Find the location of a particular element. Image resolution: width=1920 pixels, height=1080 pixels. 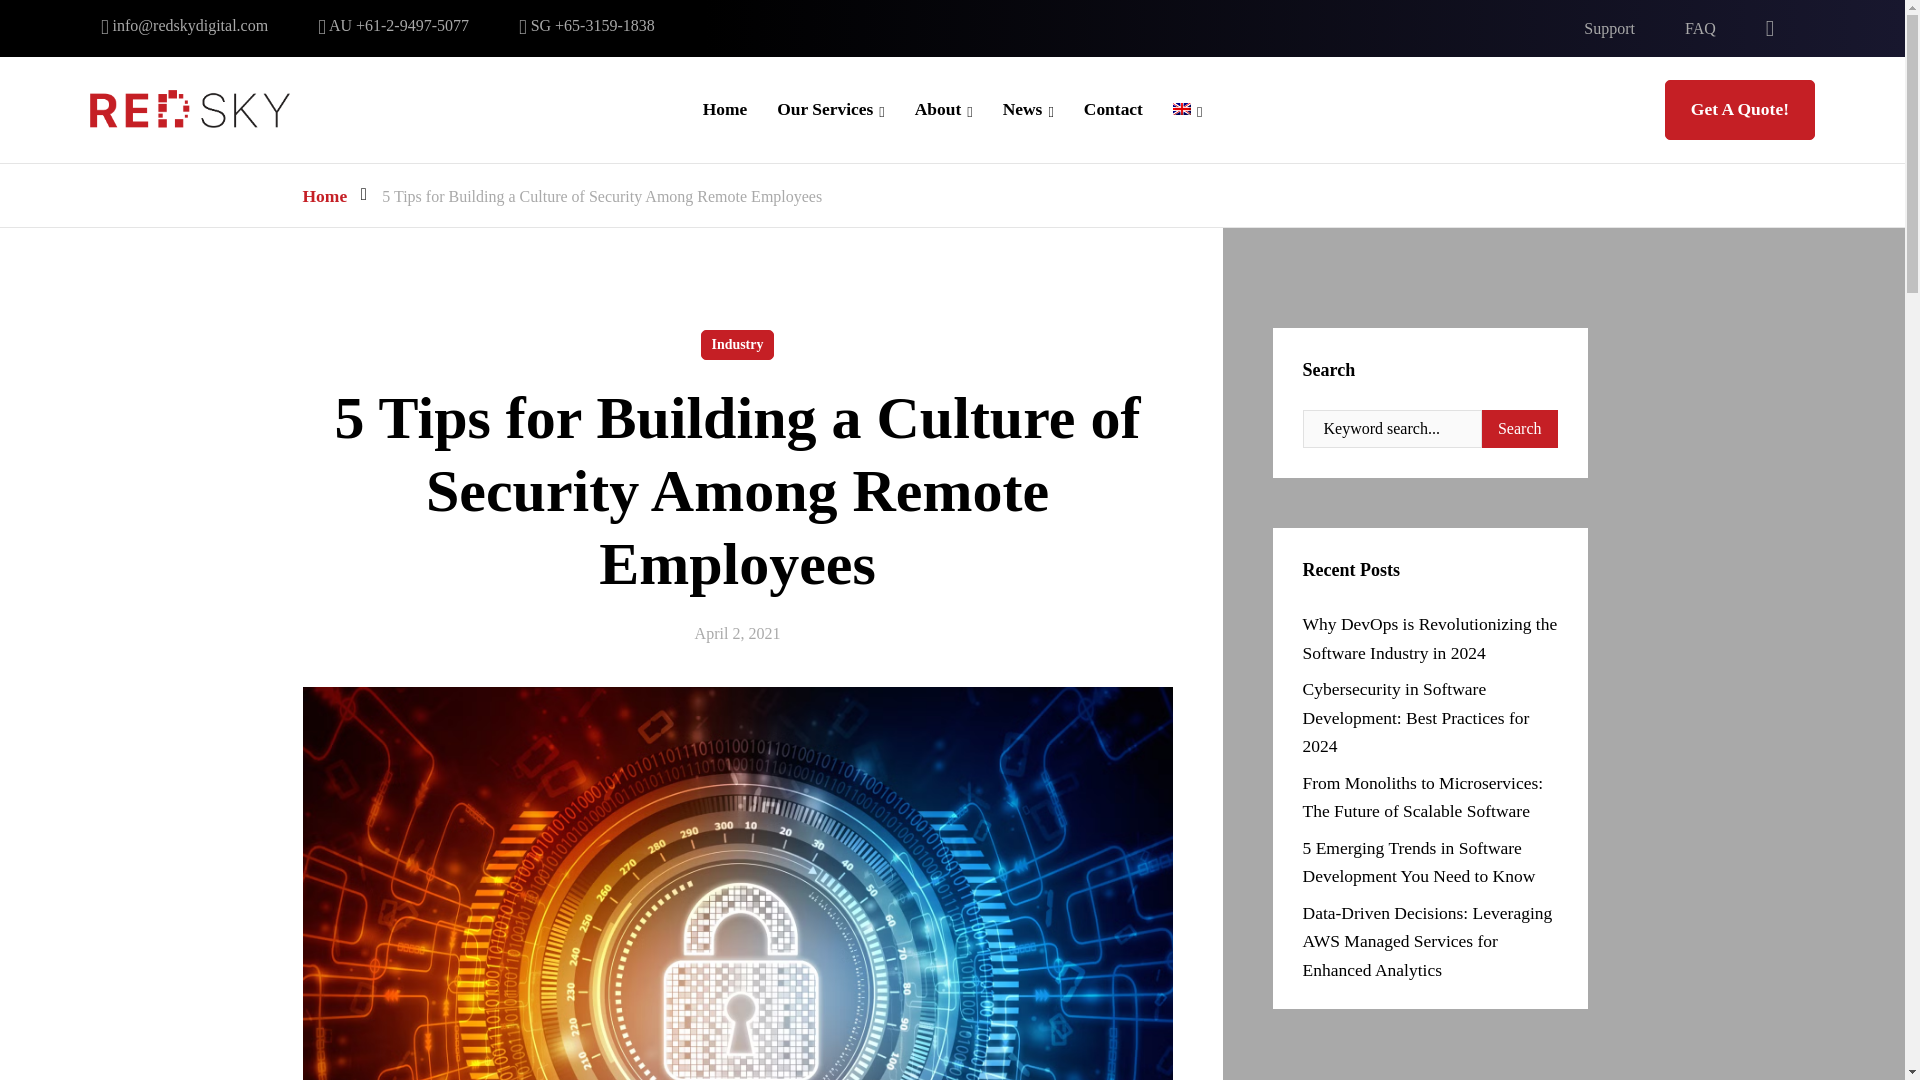

Contact is located at coordinates (1113, 108).